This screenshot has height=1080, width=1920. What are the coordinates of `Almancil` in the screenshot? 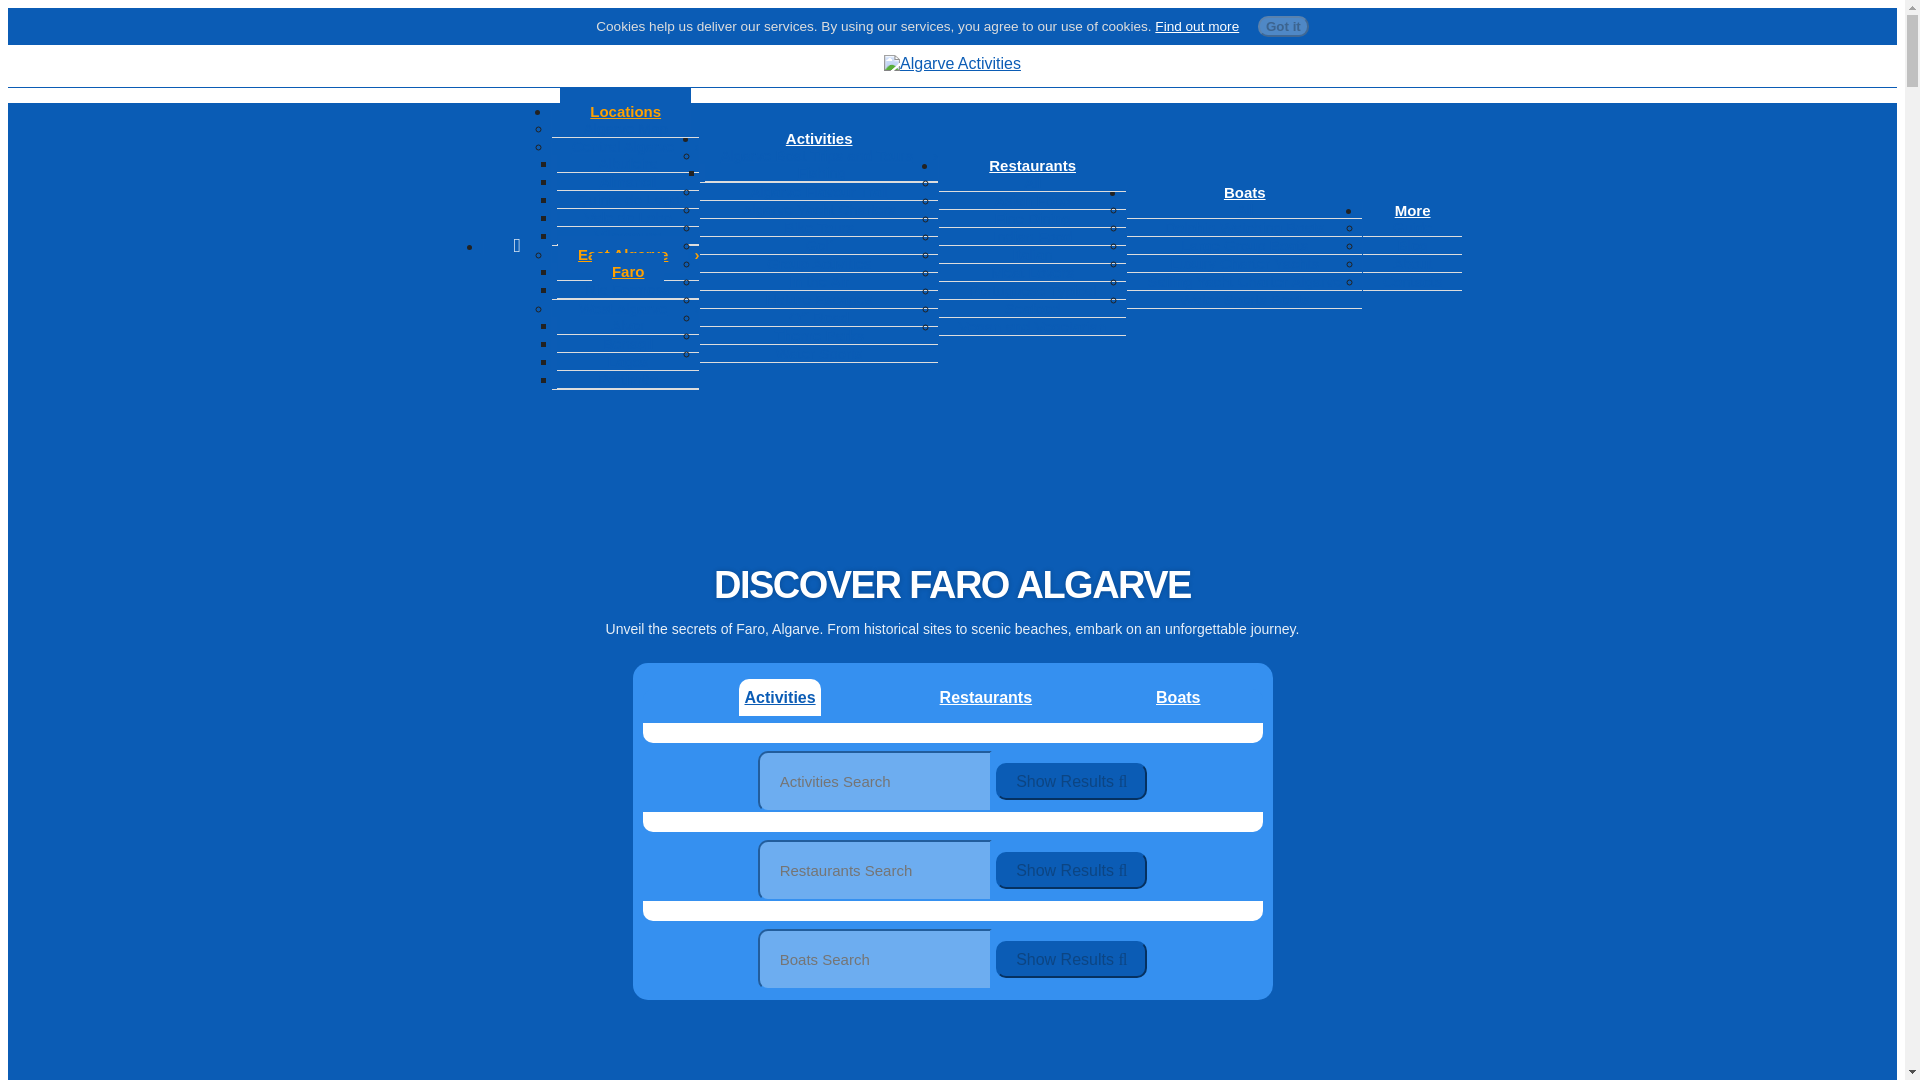 It's located at (628, 181).